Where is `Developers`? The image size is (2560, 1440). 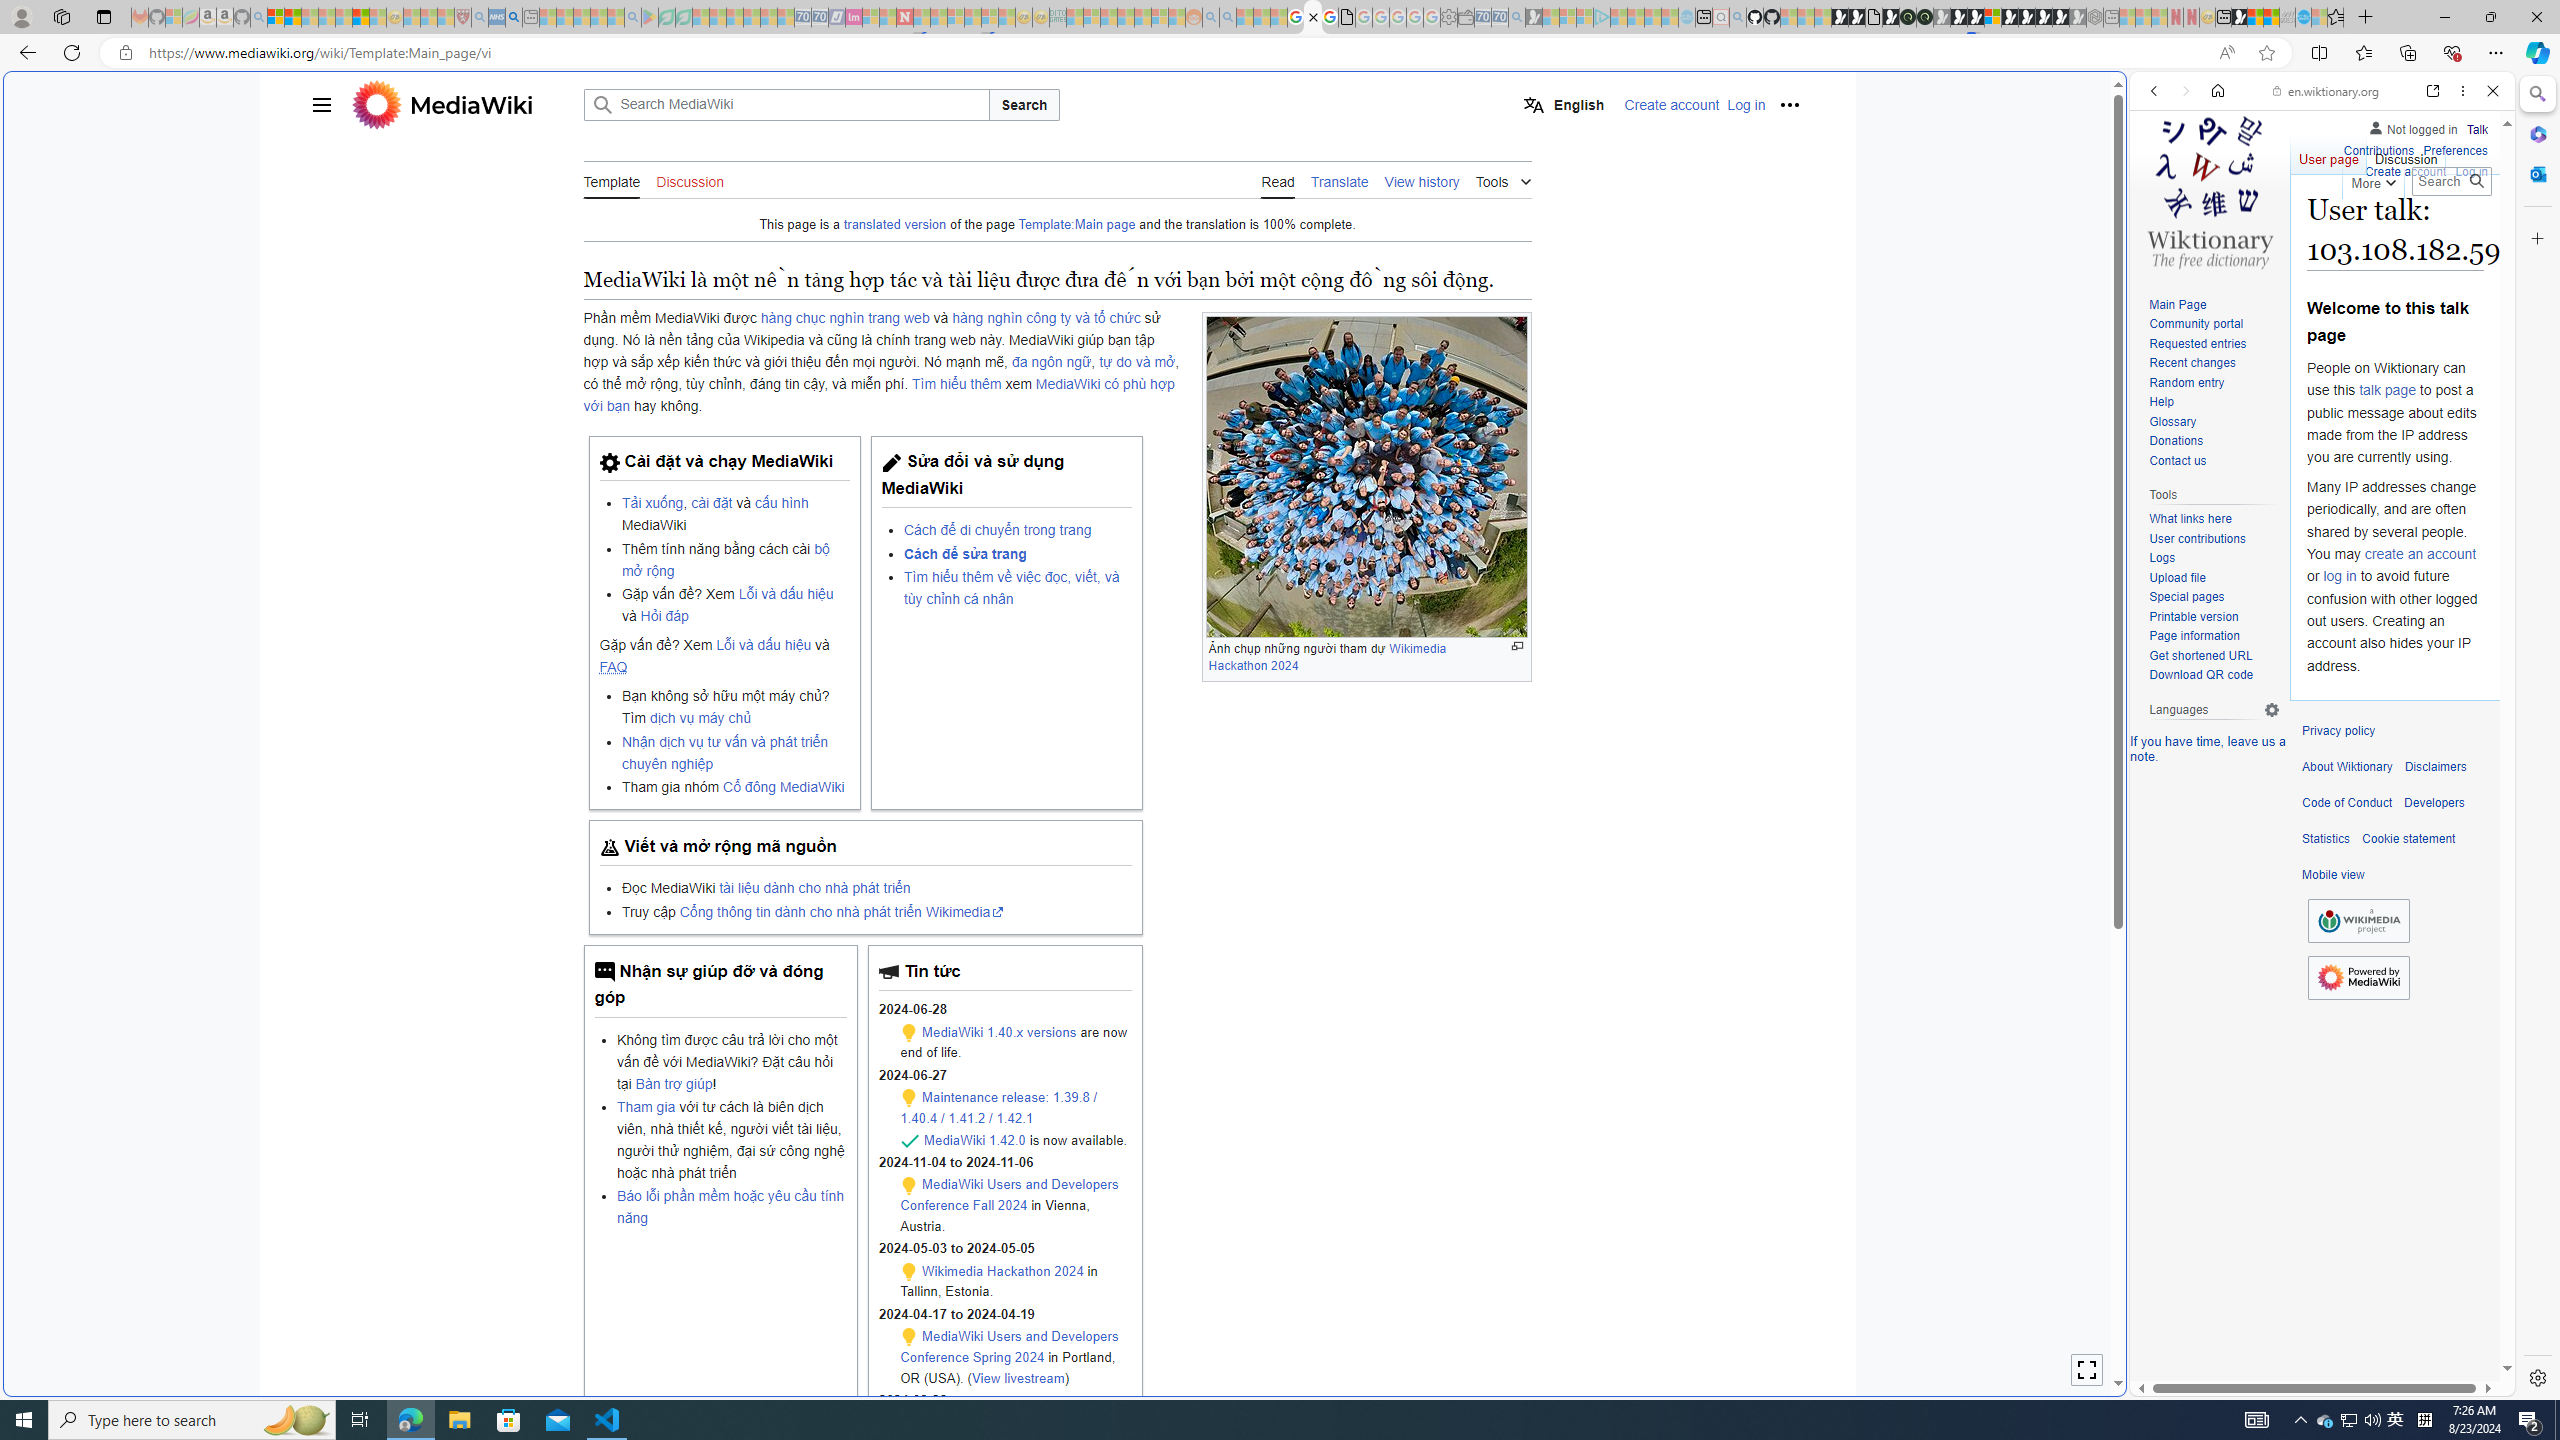
Developers is located at coordinates (2434, 803).